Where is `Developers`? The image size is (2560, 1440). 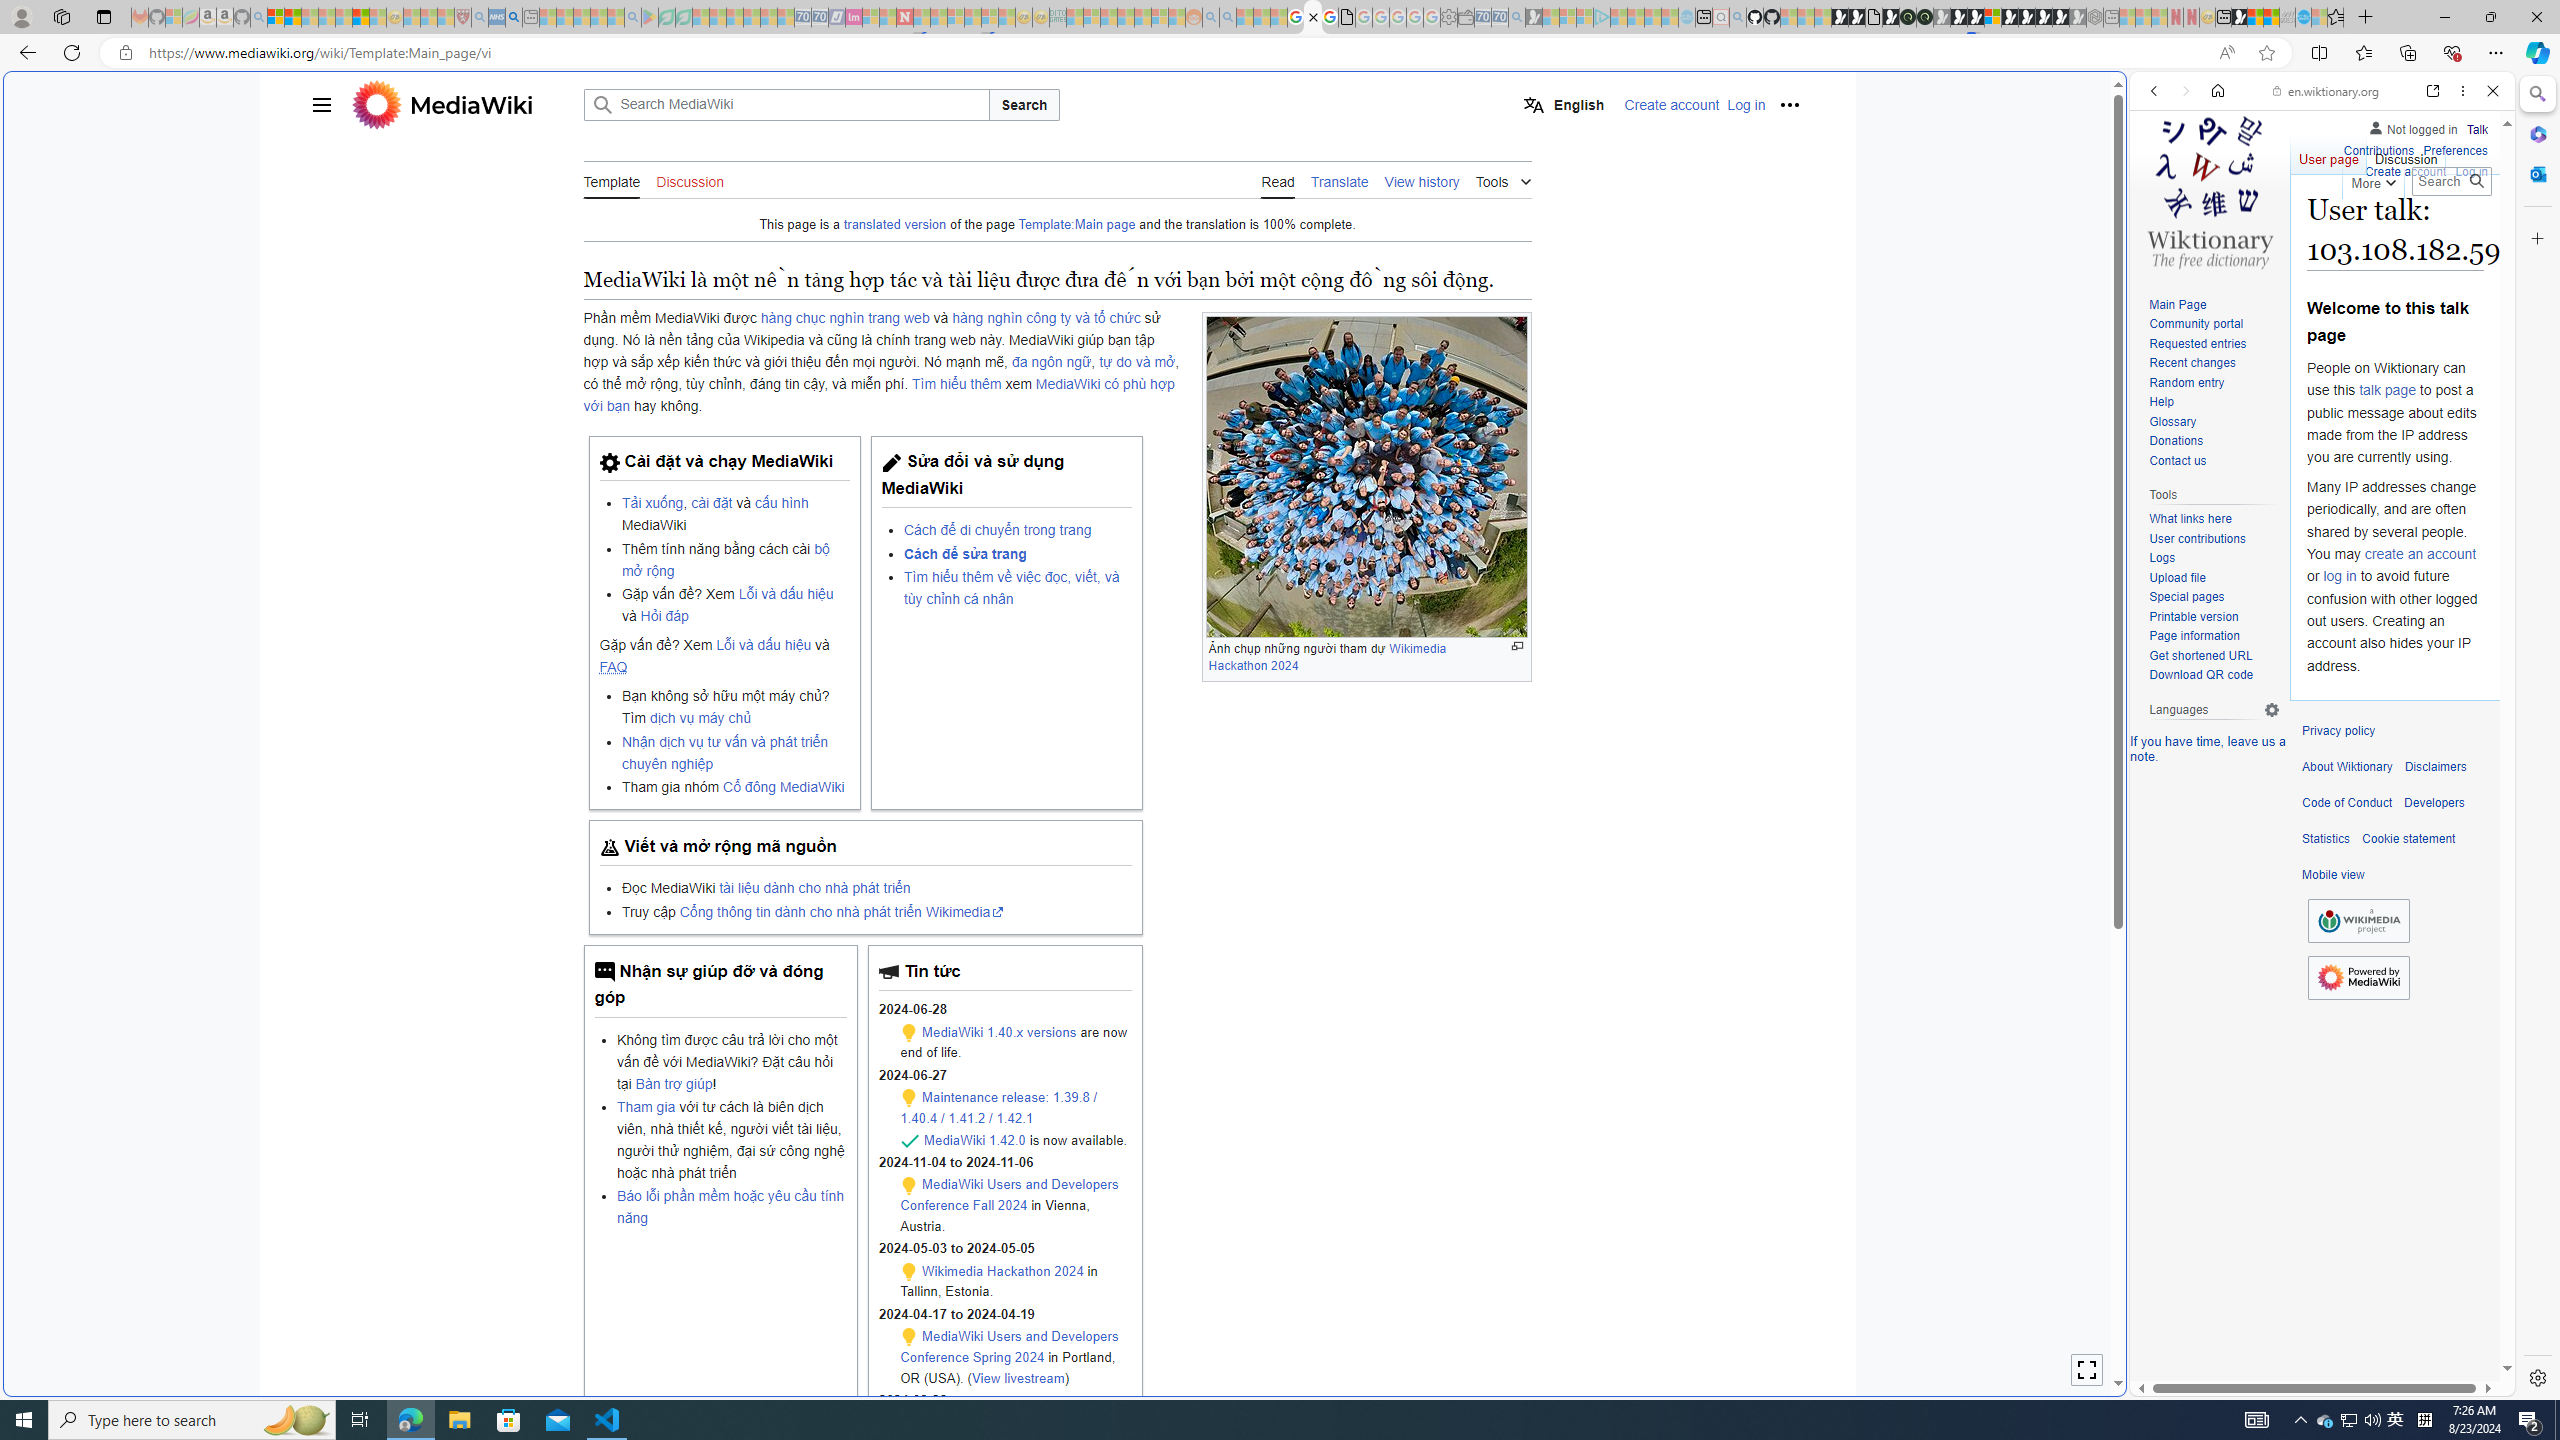
Developers is located at coordinates (2434, 803).